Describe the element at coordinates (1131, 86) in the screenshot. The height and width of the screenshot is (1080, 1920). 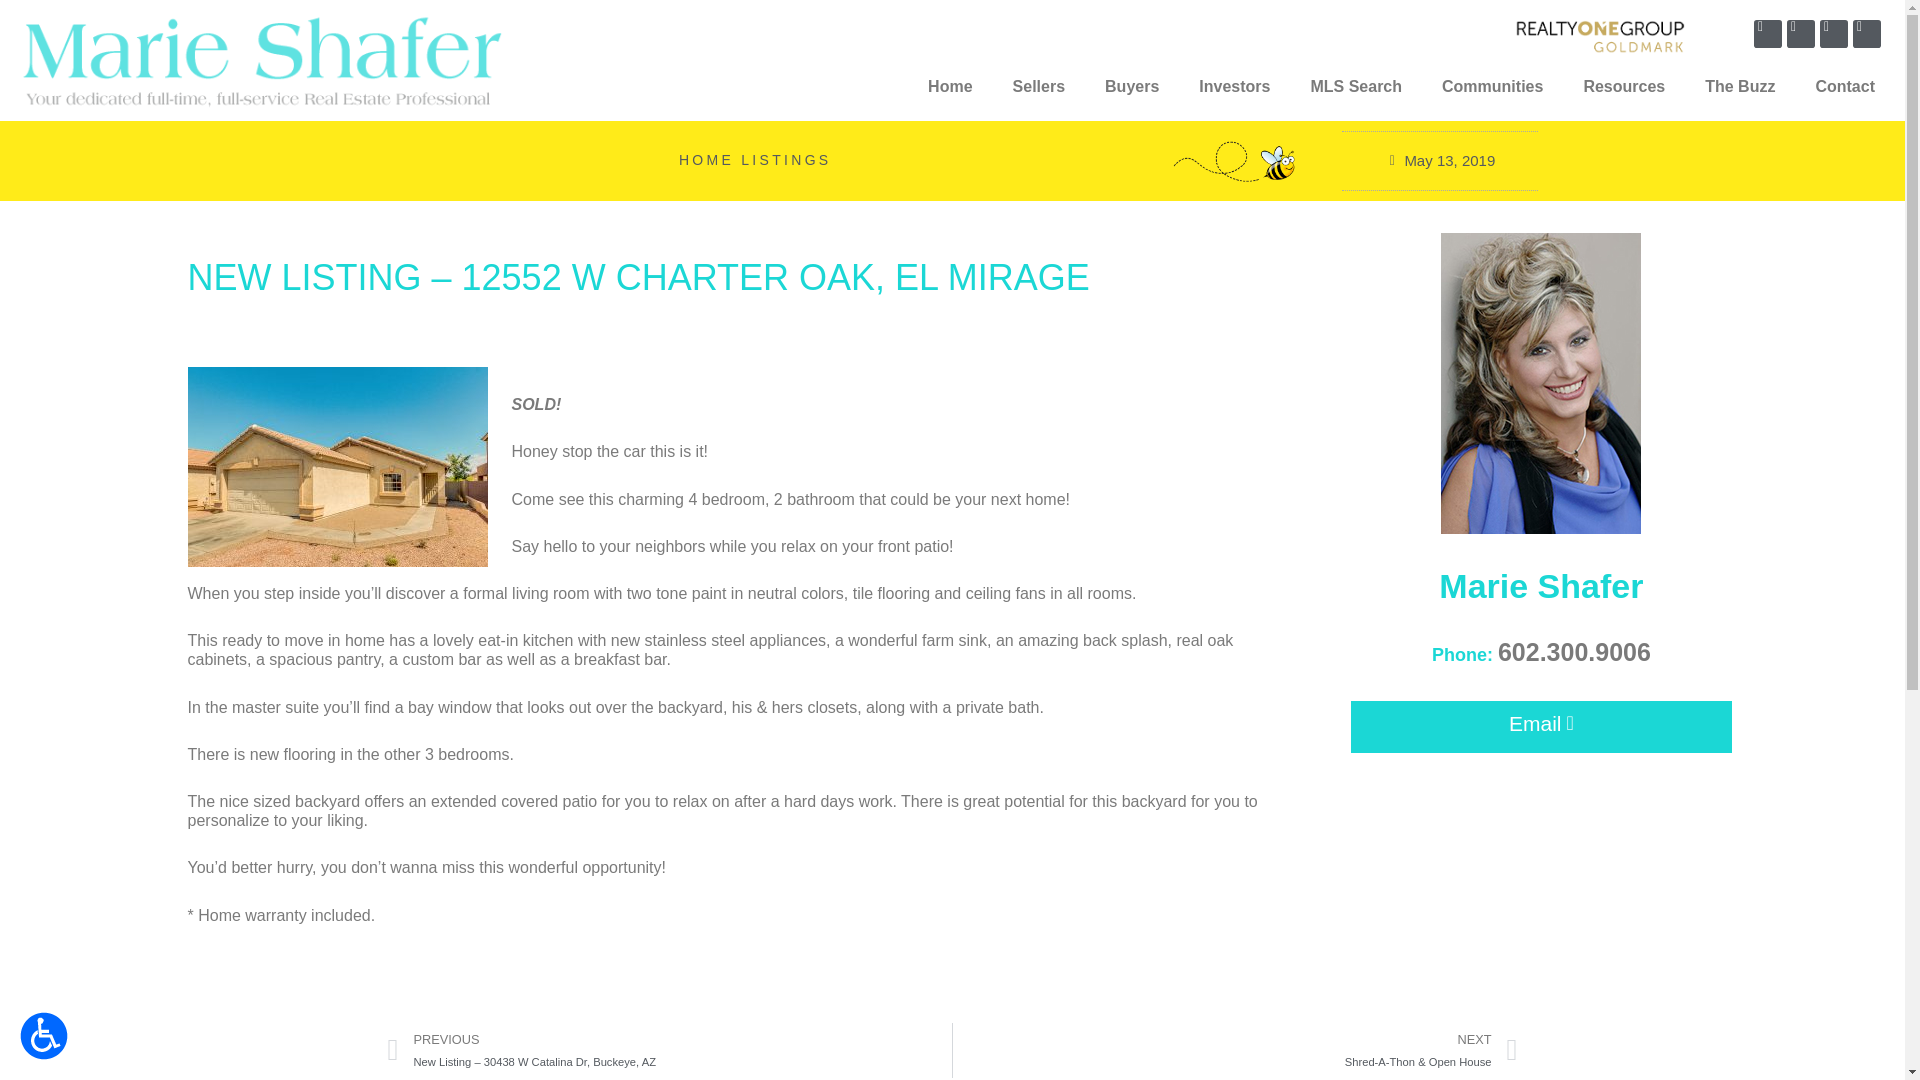
I see `Buyers` at that location.